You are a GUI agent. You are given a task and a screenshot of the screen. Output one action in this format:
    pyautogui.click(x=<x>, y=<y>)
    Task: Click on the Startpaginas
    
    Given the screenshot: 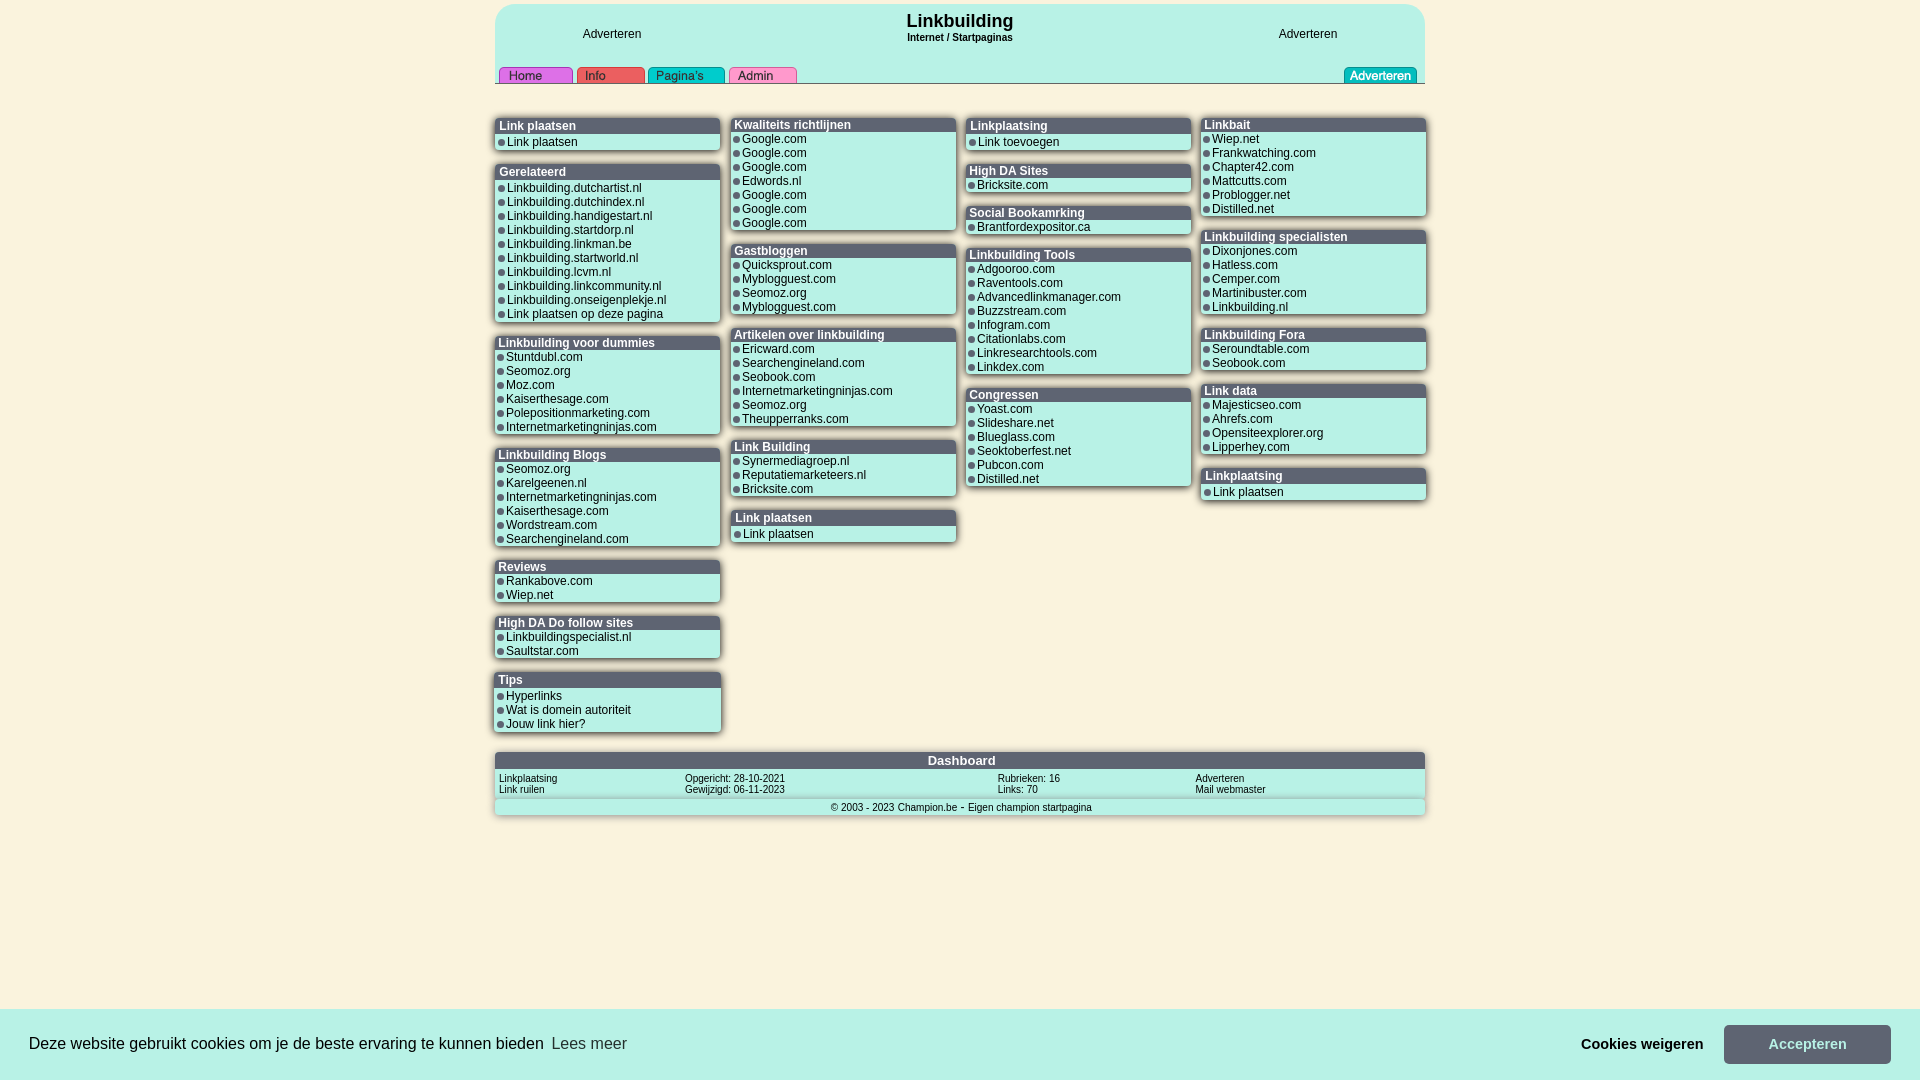 What is the action you would take?
    pyautogui.click(x=982, y=38)
    